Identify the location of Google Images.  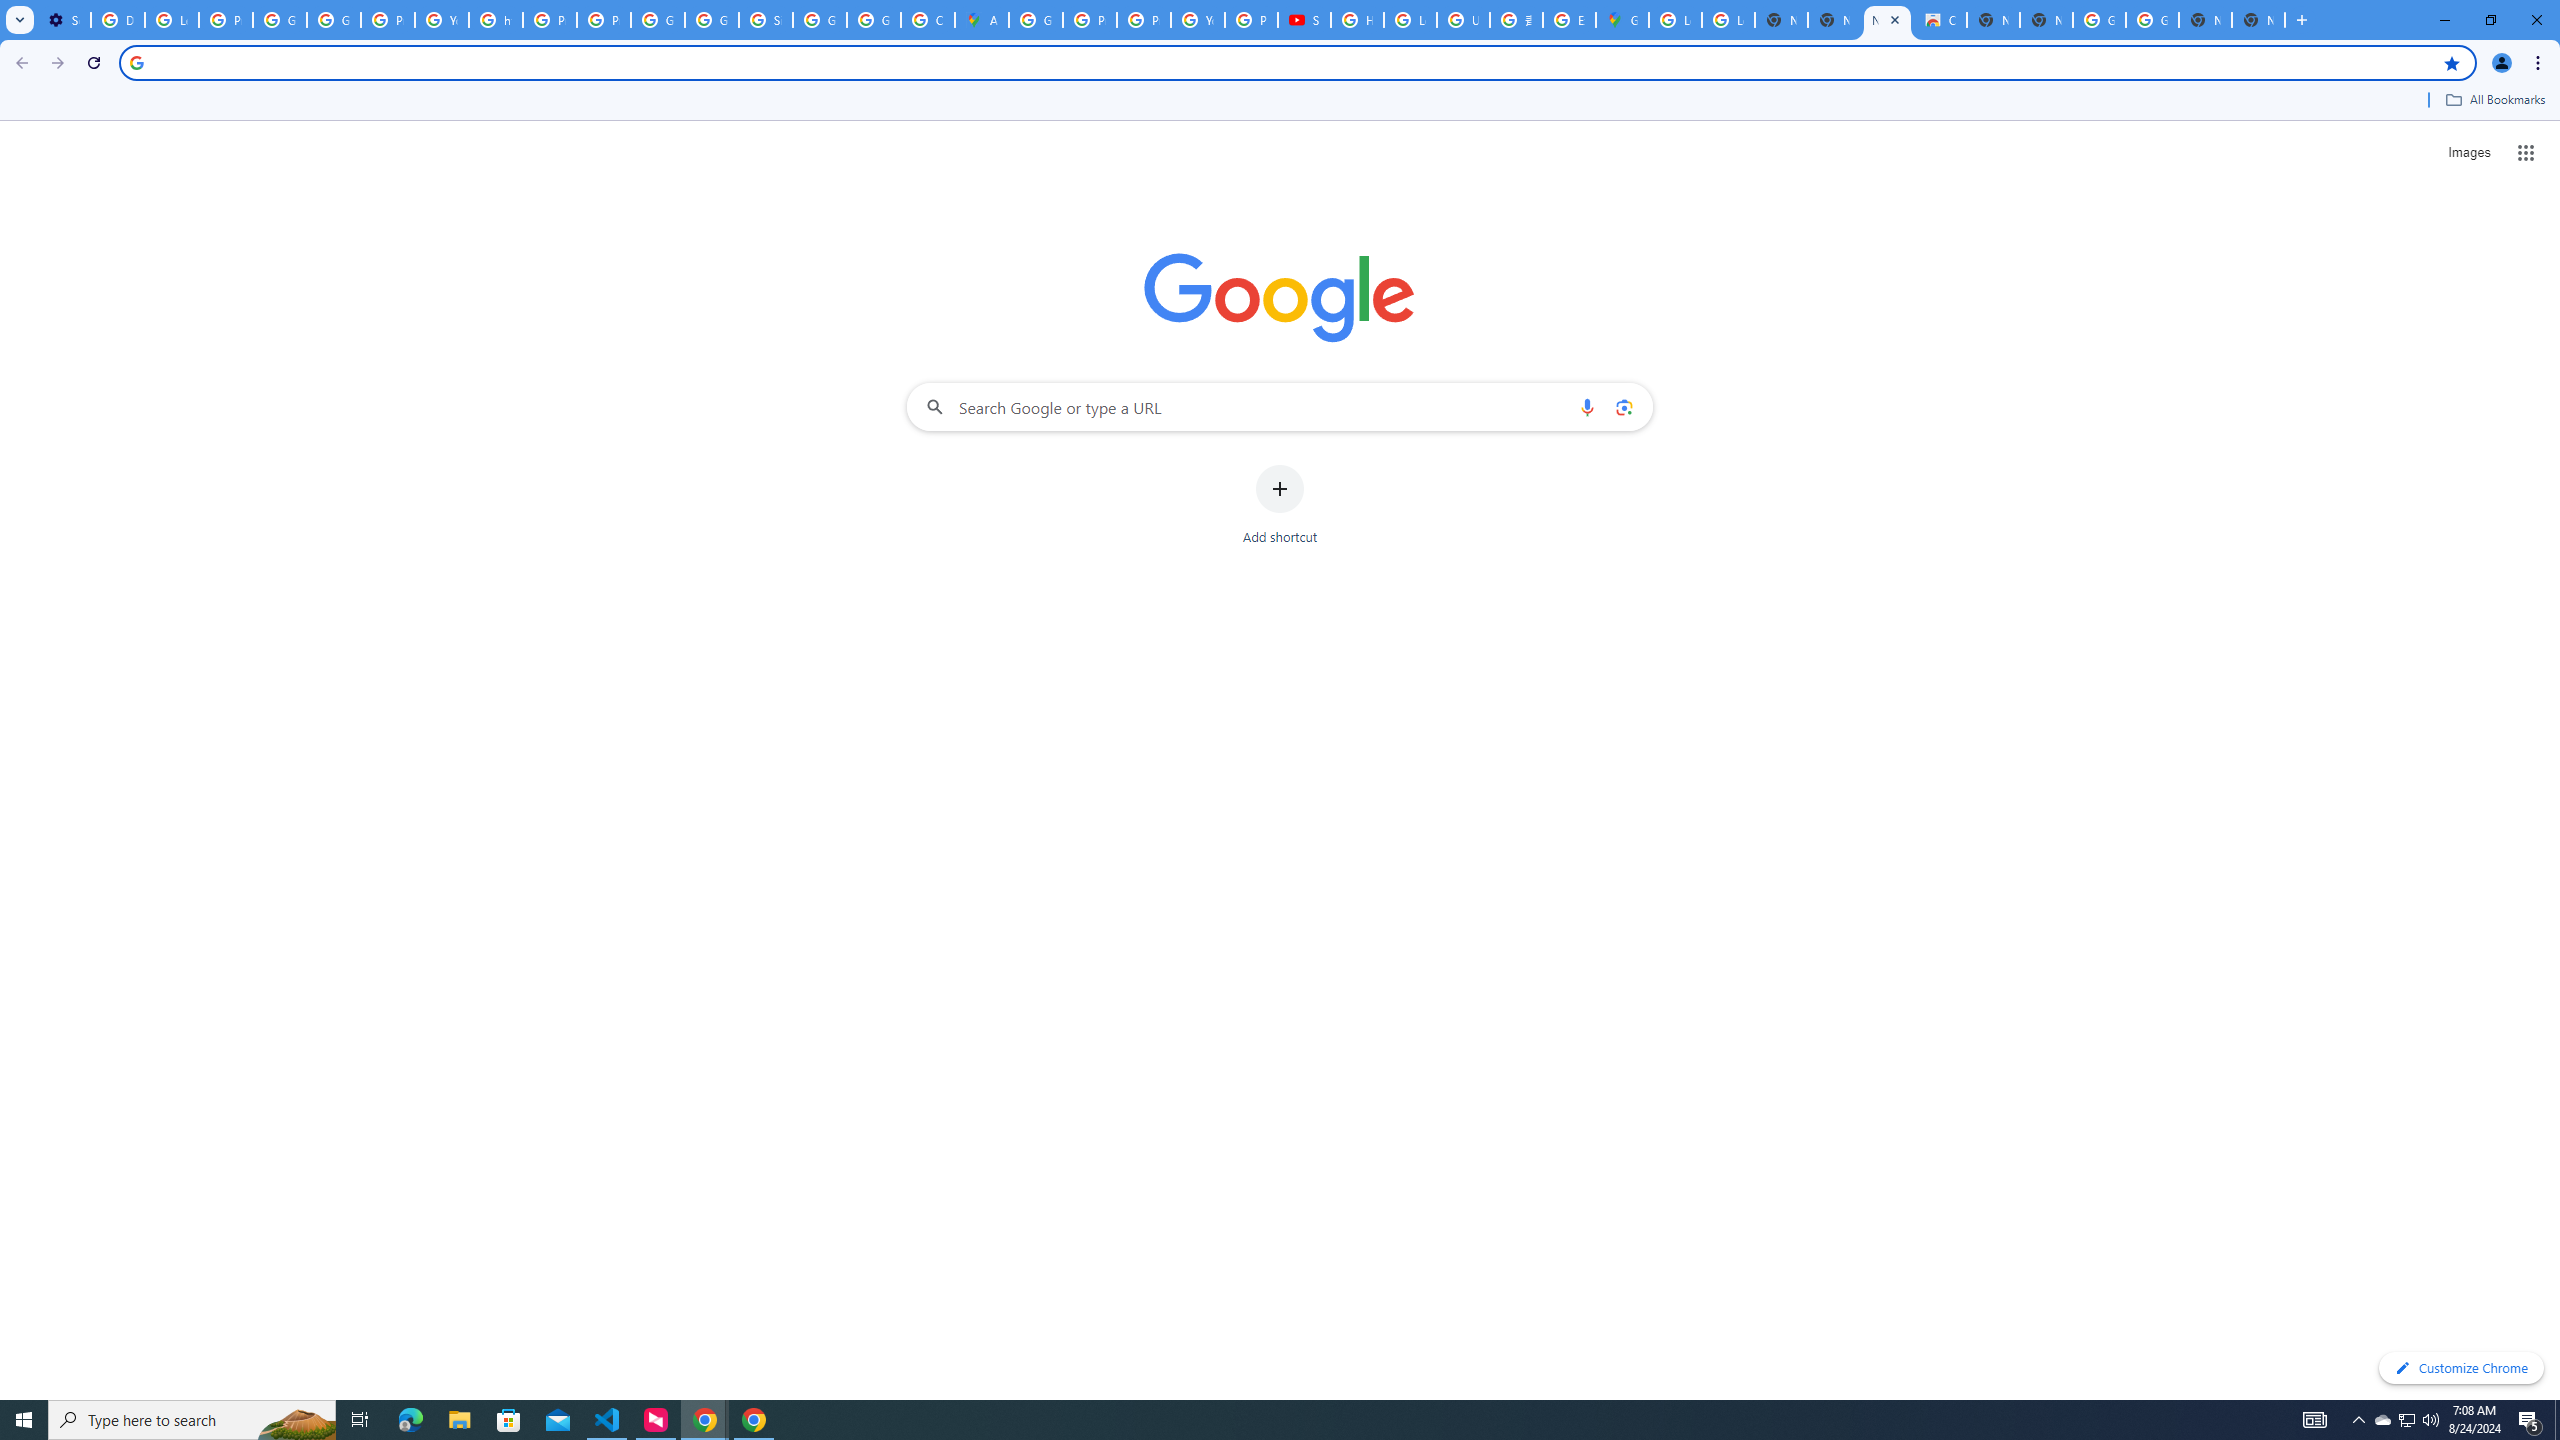
(2099, 20).